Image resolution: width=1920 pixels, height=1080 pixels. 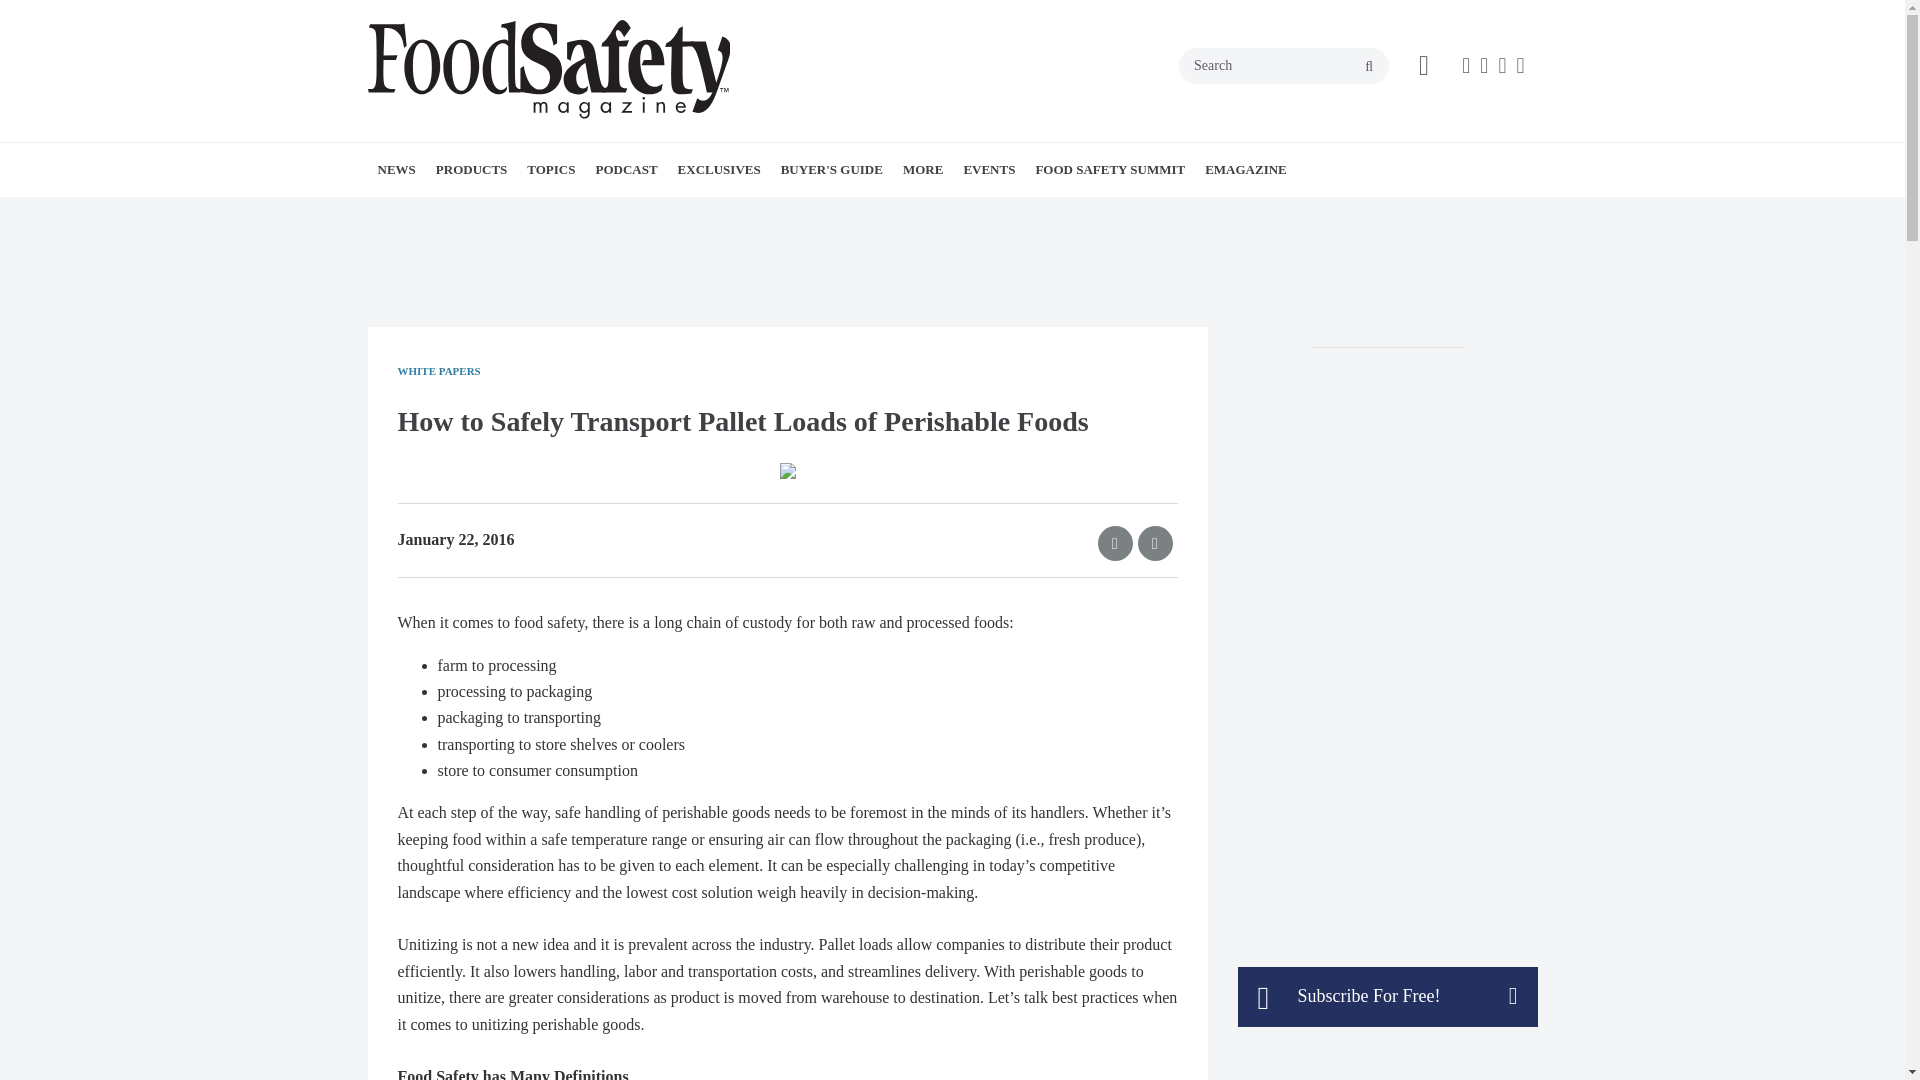 What do you see at coordinates (502, 213) in the screenshot?
I see `WHITE PAPERS` at bounding box center [502, 213].